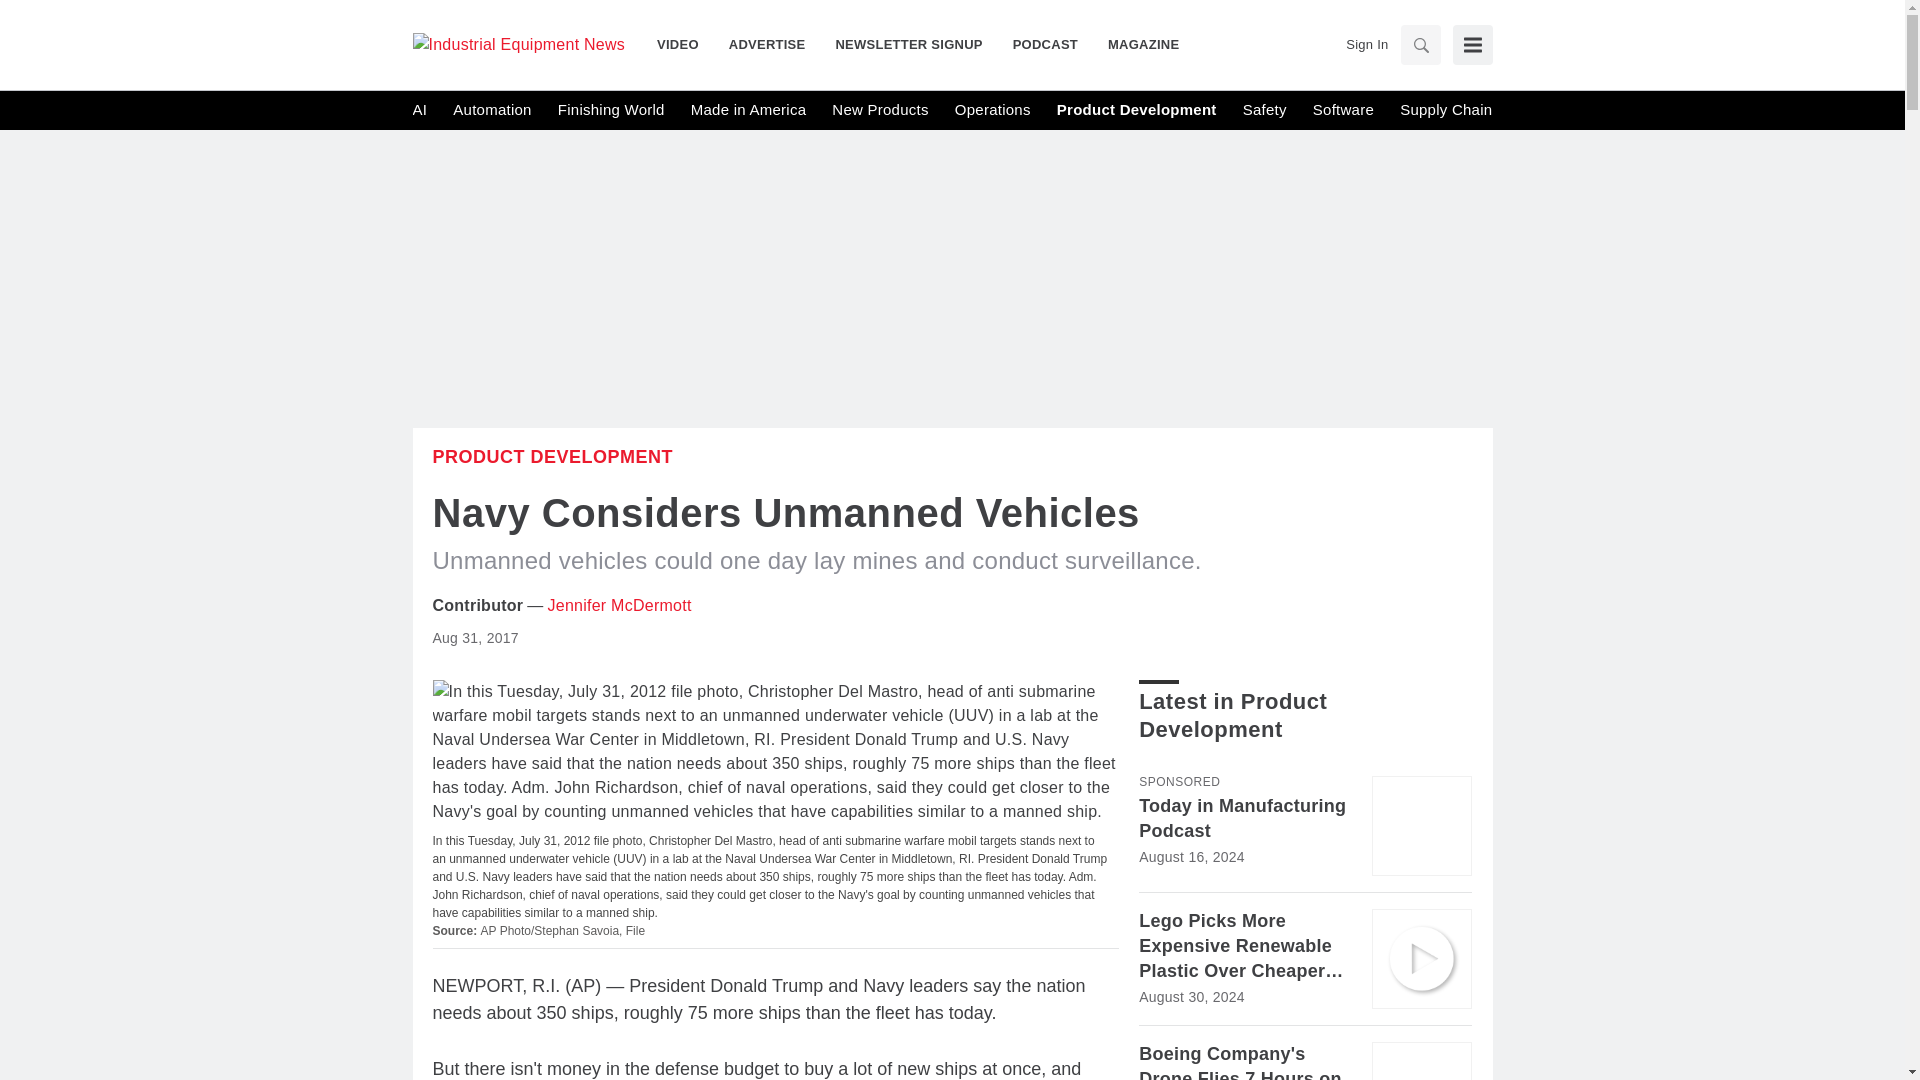 This screenshot has width=1920, height=1080. What do you see at coordinates (492, 110) in the screenshot?
I see `Automation` at bounding box center [492, 110].